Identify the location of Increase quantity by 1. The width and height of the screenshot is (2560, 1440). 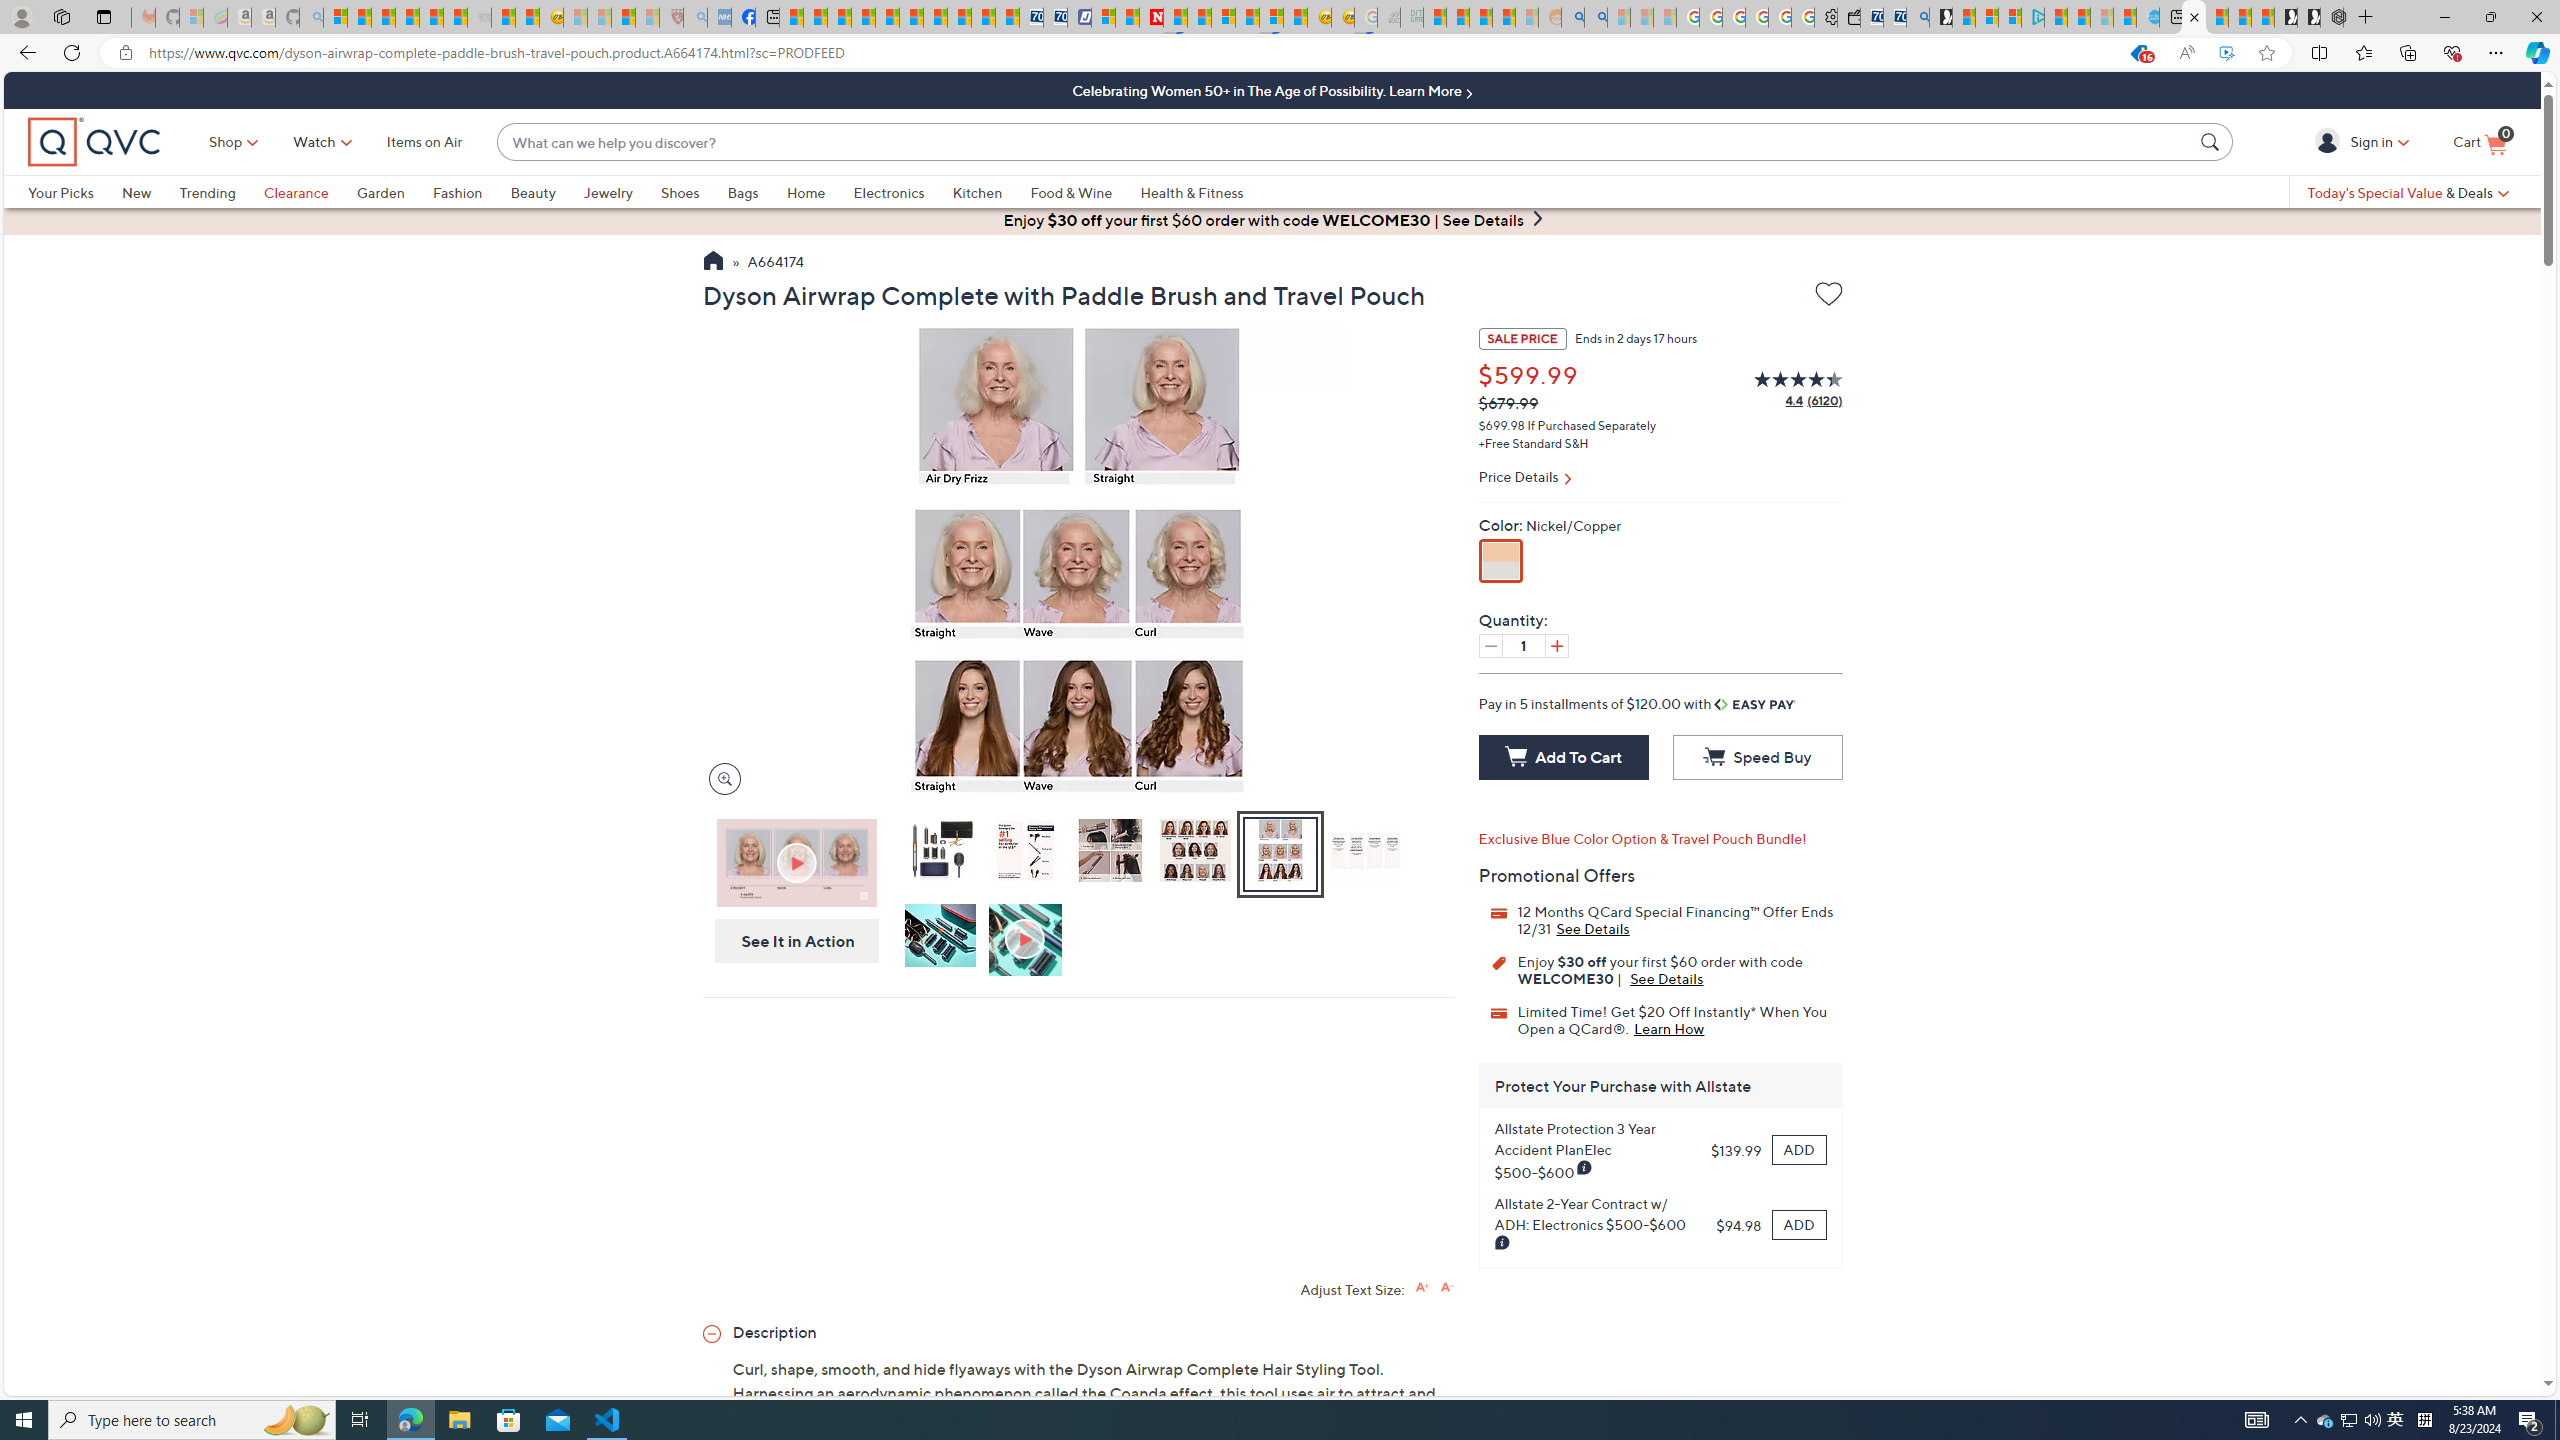
(1556, 646).